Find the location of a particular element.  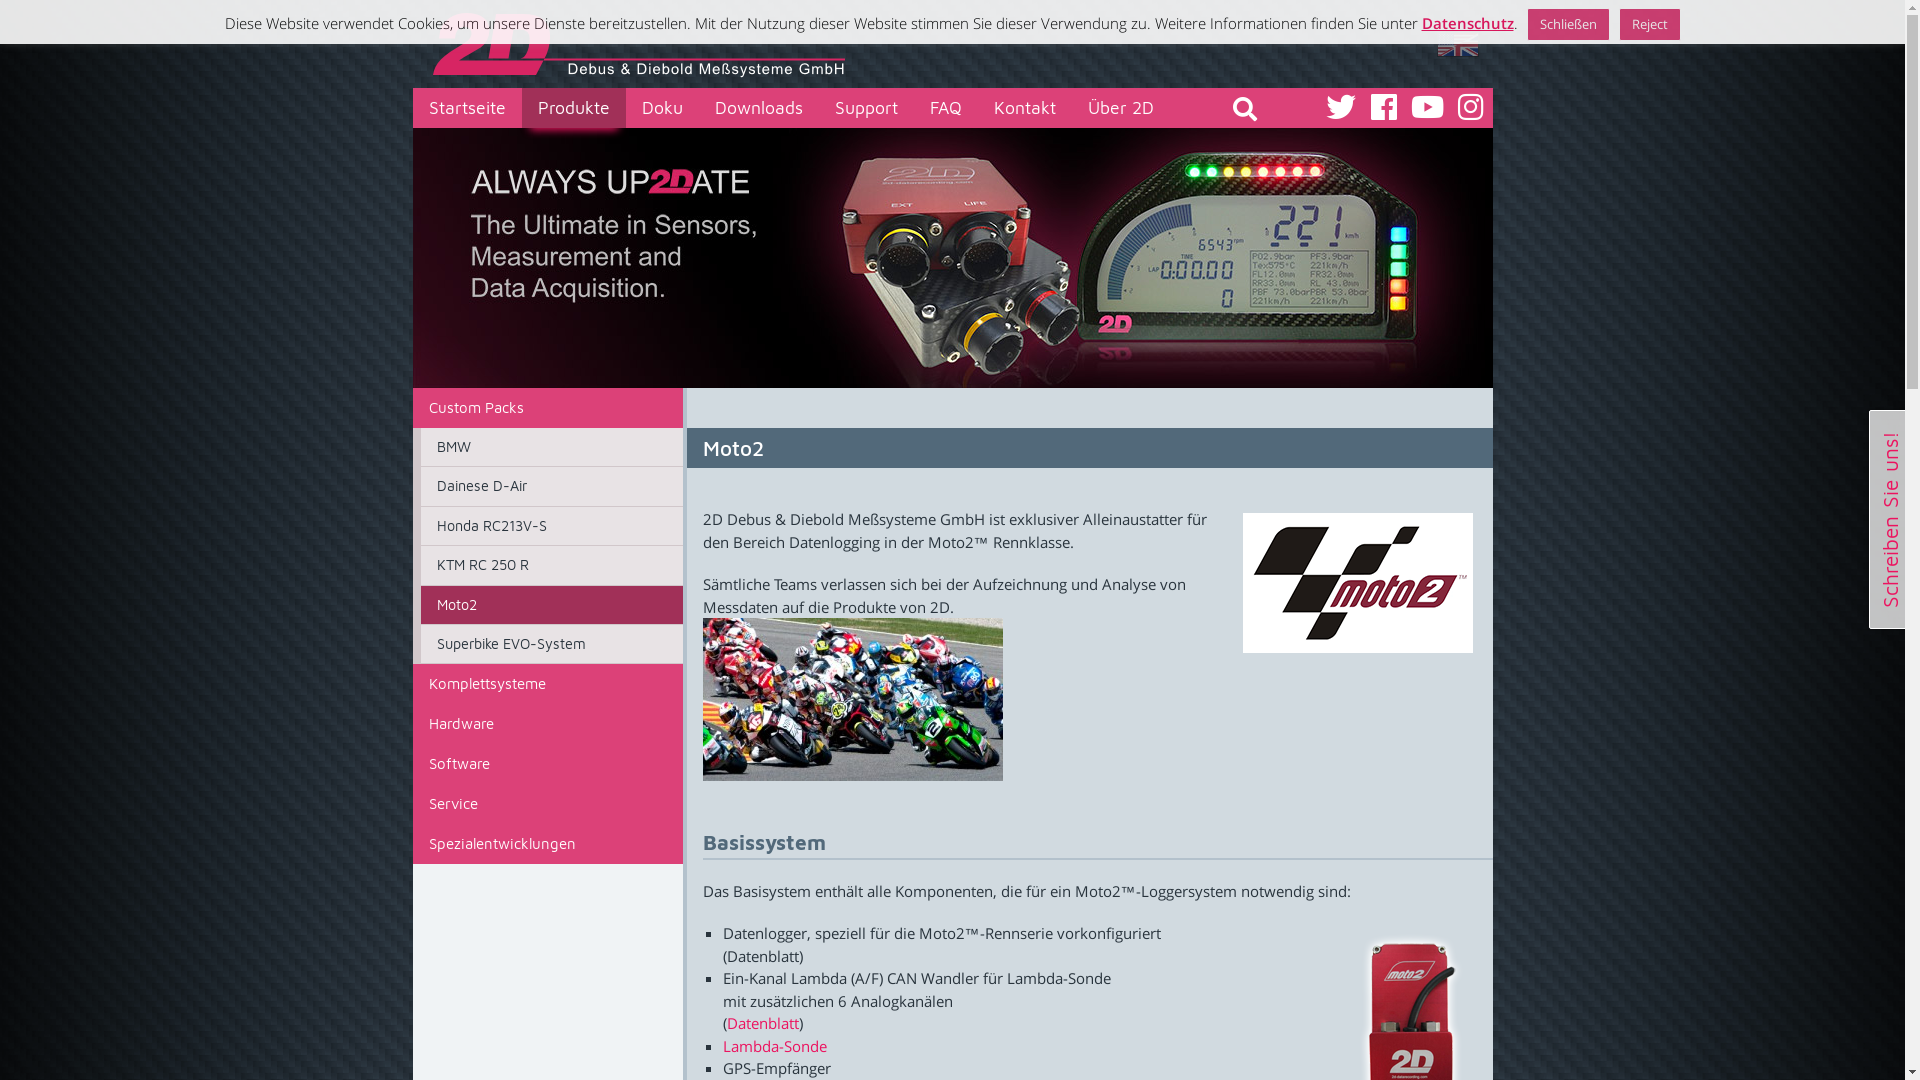

Superbike EVO-System is located at coordinates (551, 644).